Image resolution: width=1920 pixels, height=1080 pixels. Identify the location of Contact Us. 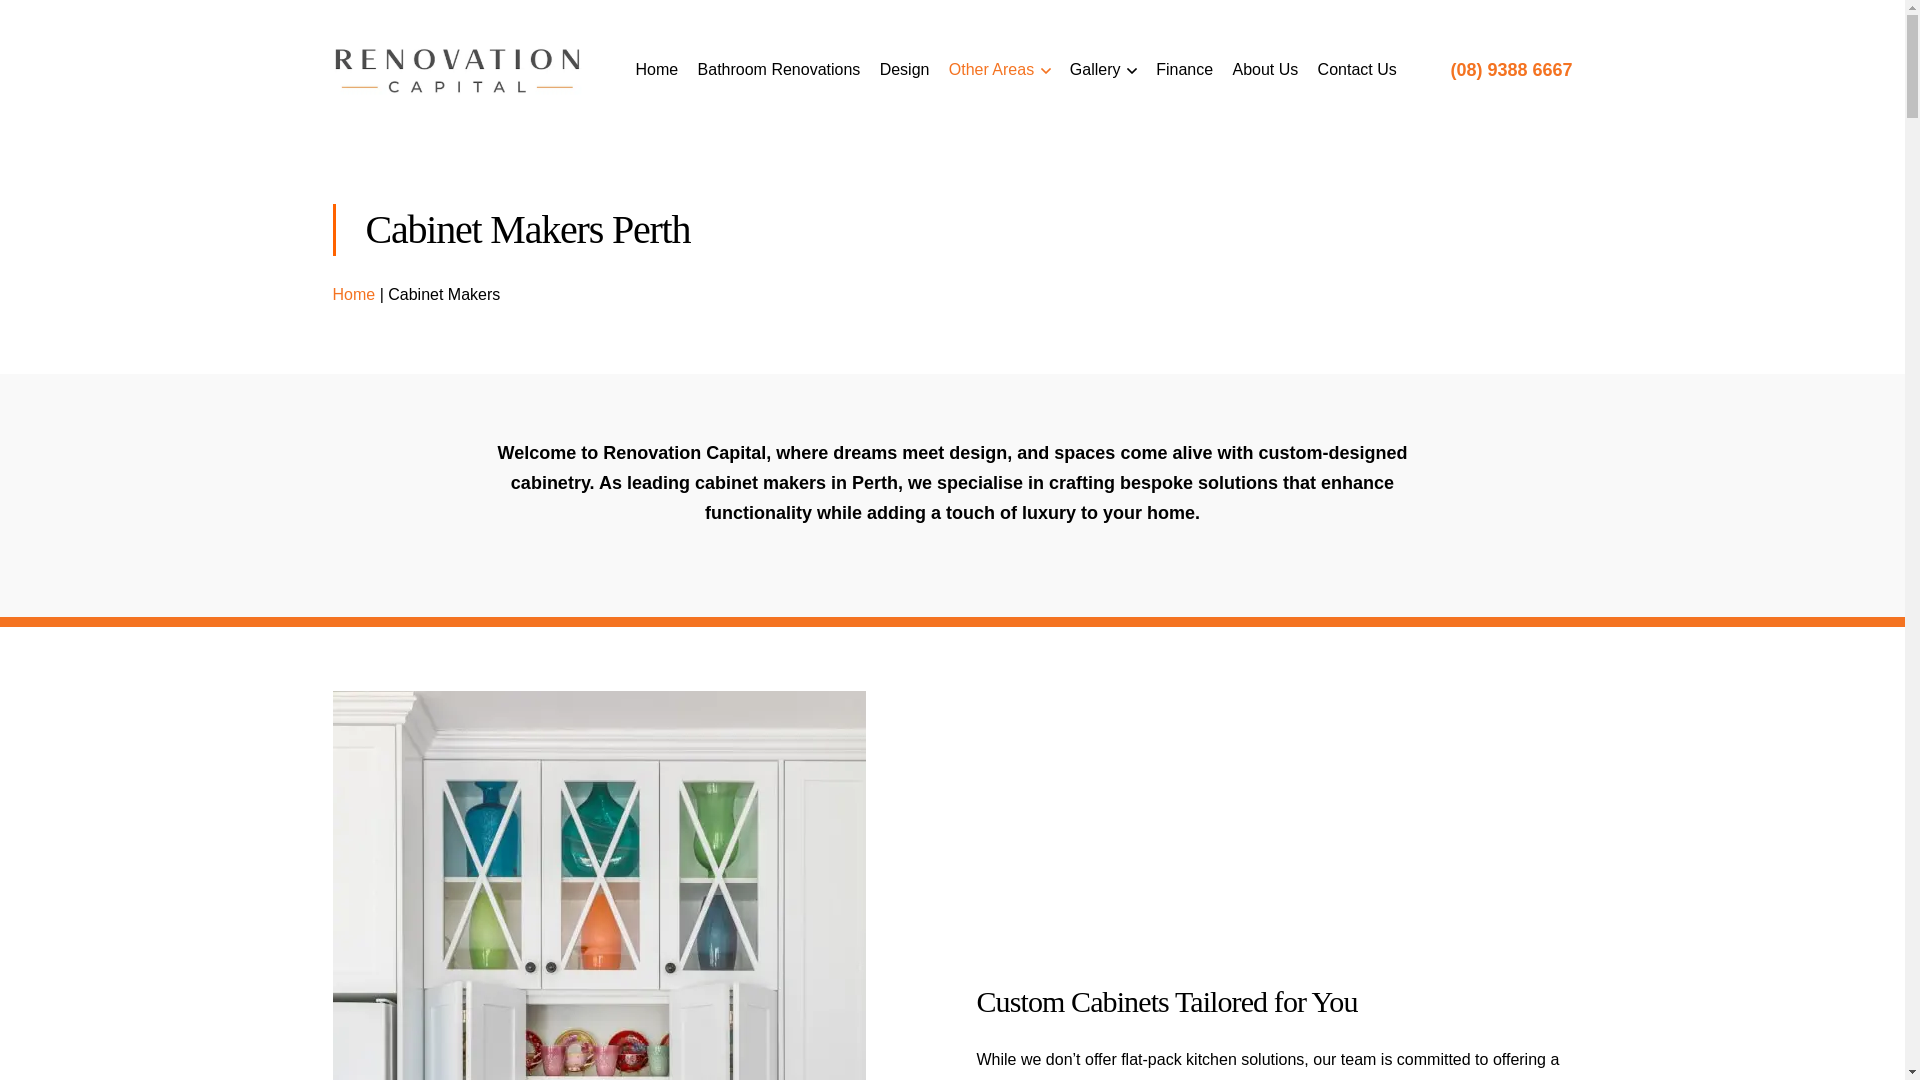
(1358, 70).